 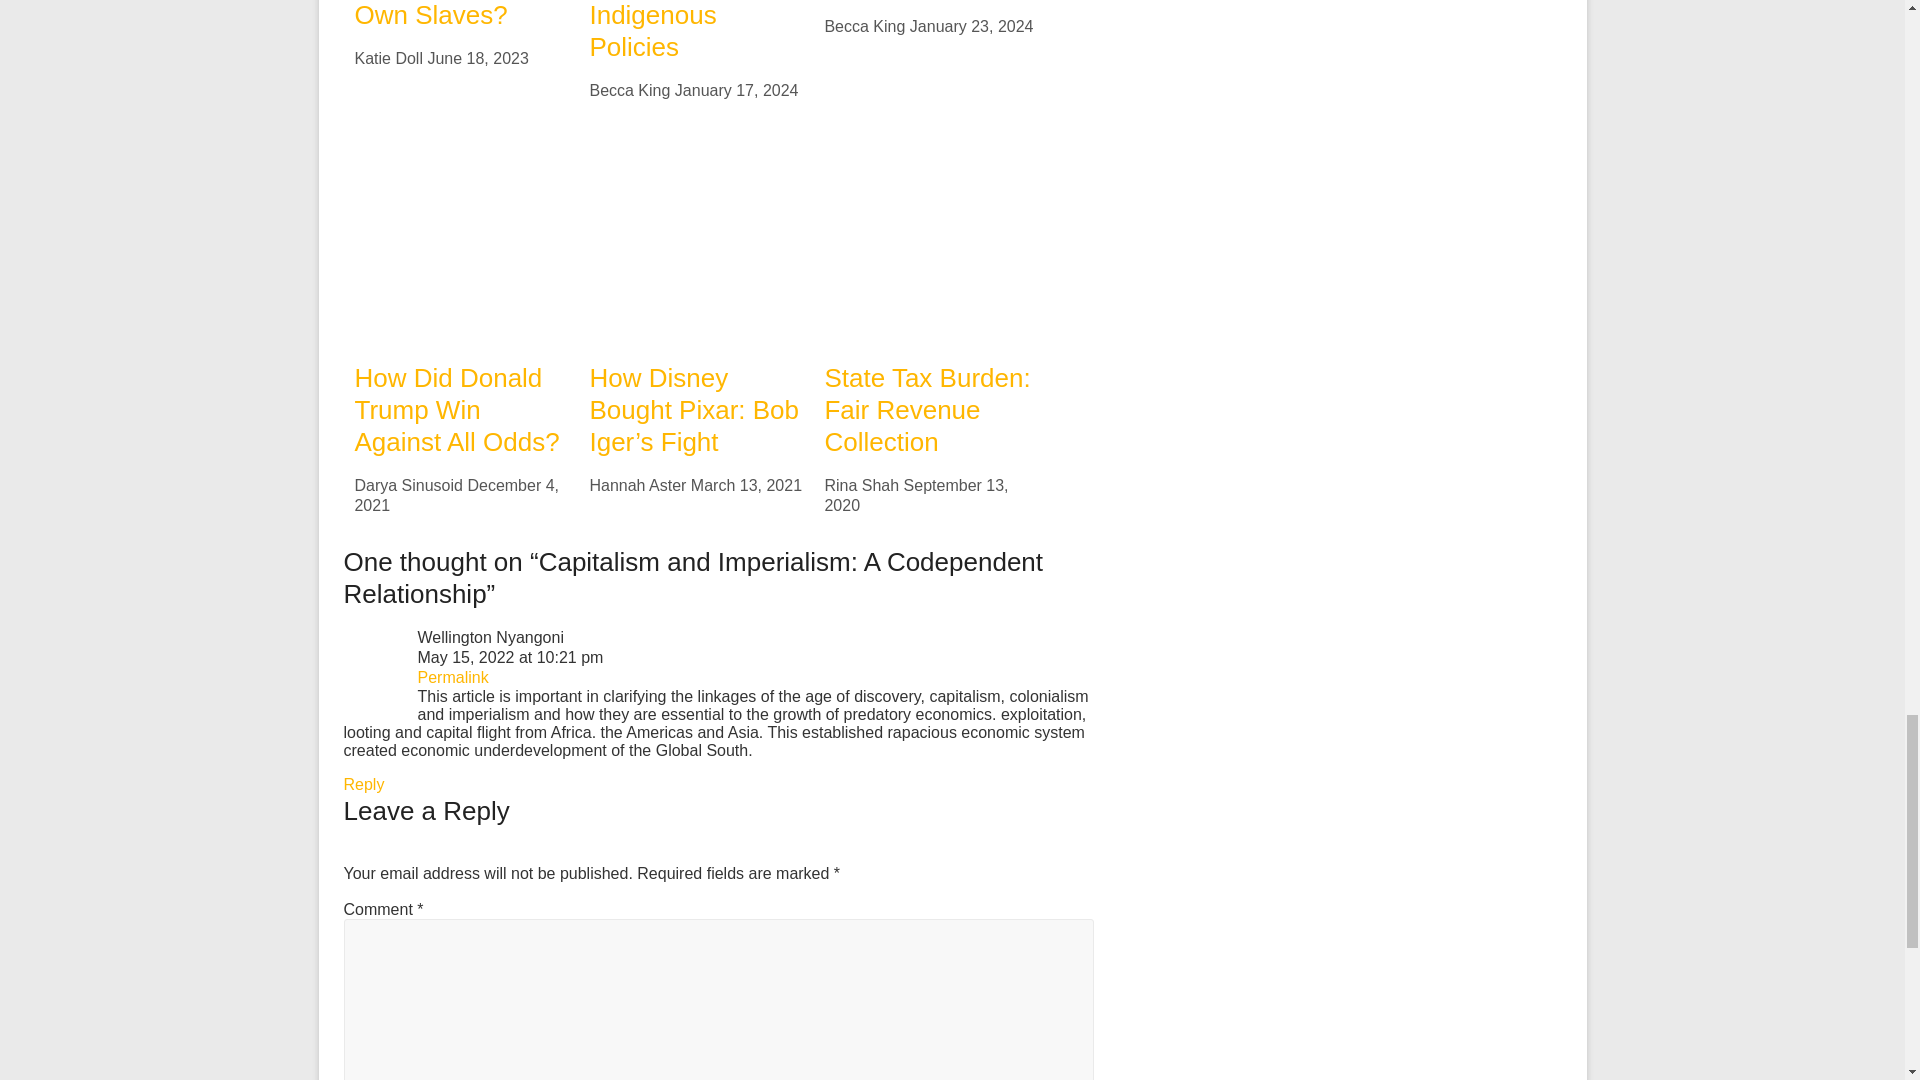 I want to click on 3:01 pm, so click(x=477, y=58).